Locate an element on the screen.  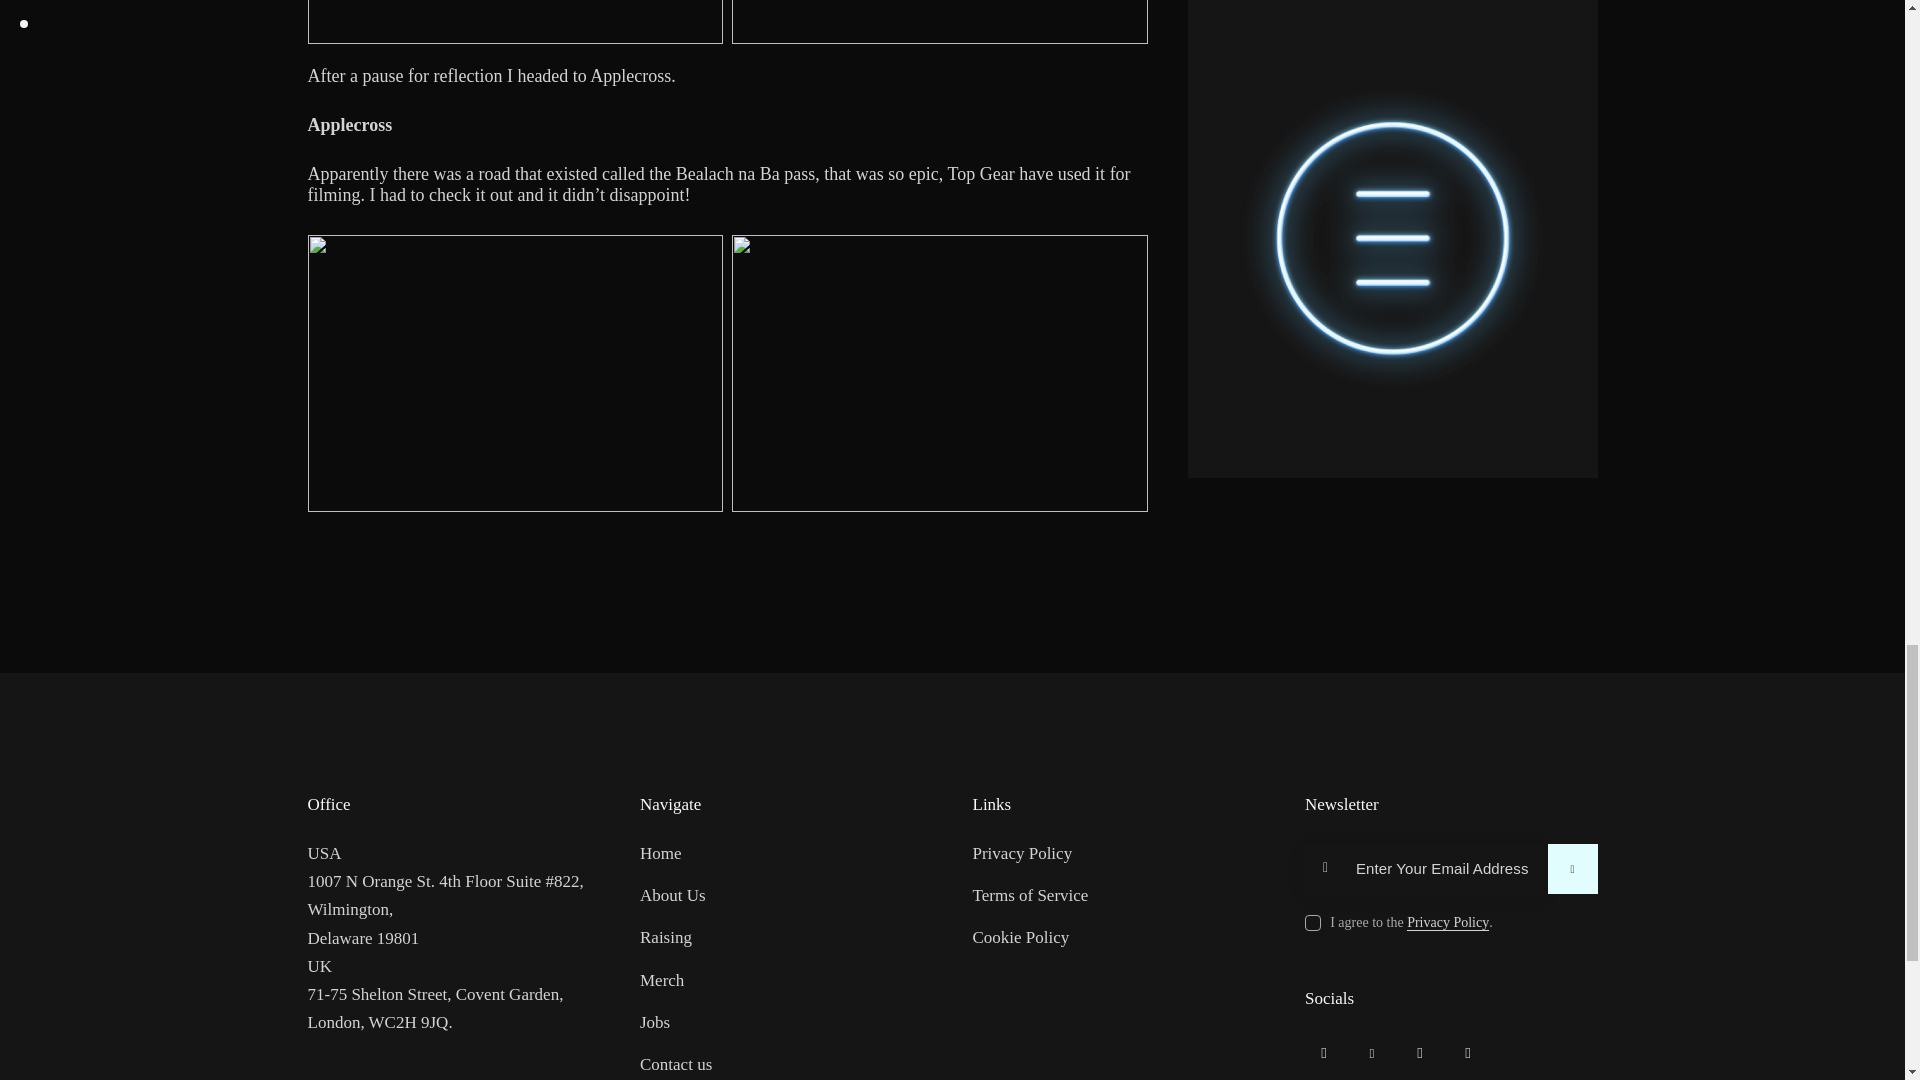
Terms of Service is located at coordinates (1030, 896).